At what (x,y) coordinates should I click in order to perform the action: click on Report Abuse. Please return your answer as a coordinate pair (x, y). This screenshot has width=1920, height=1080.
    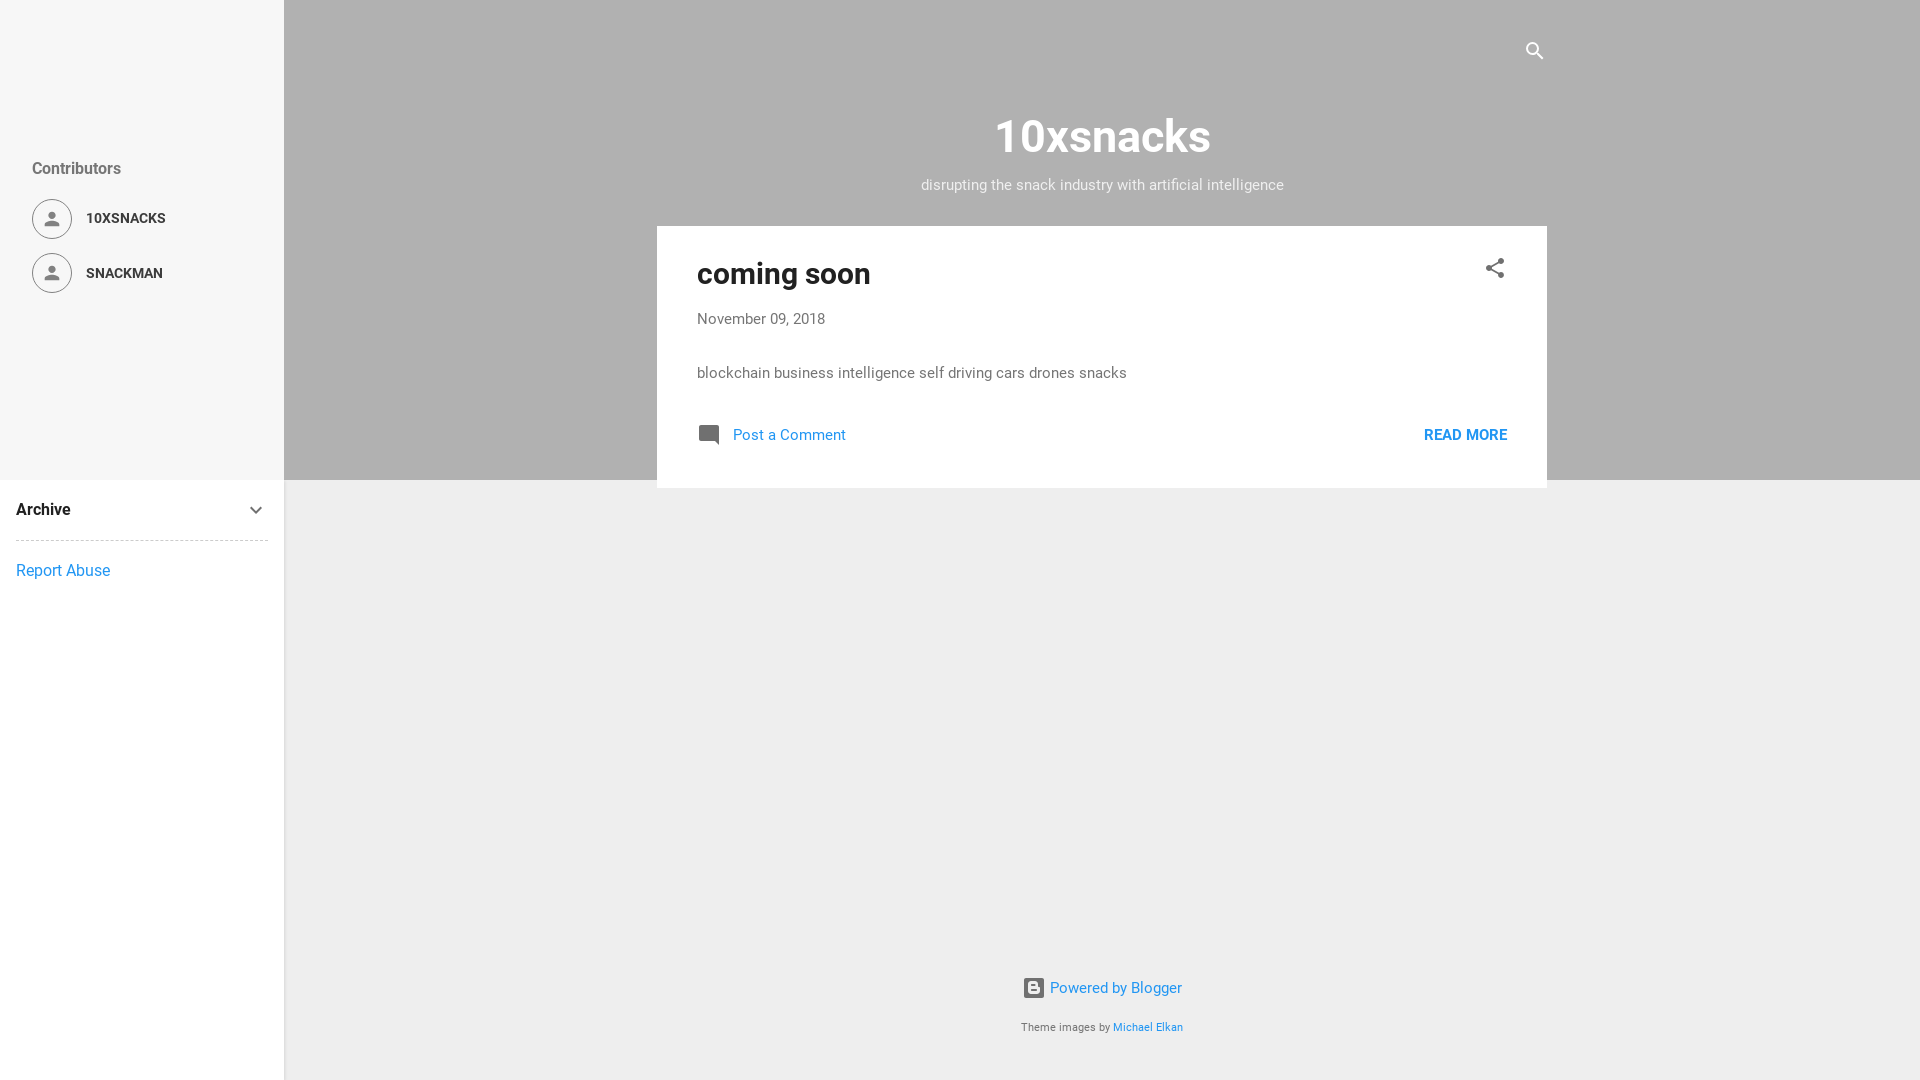
    Looking at the image, I should click on (63, 570).